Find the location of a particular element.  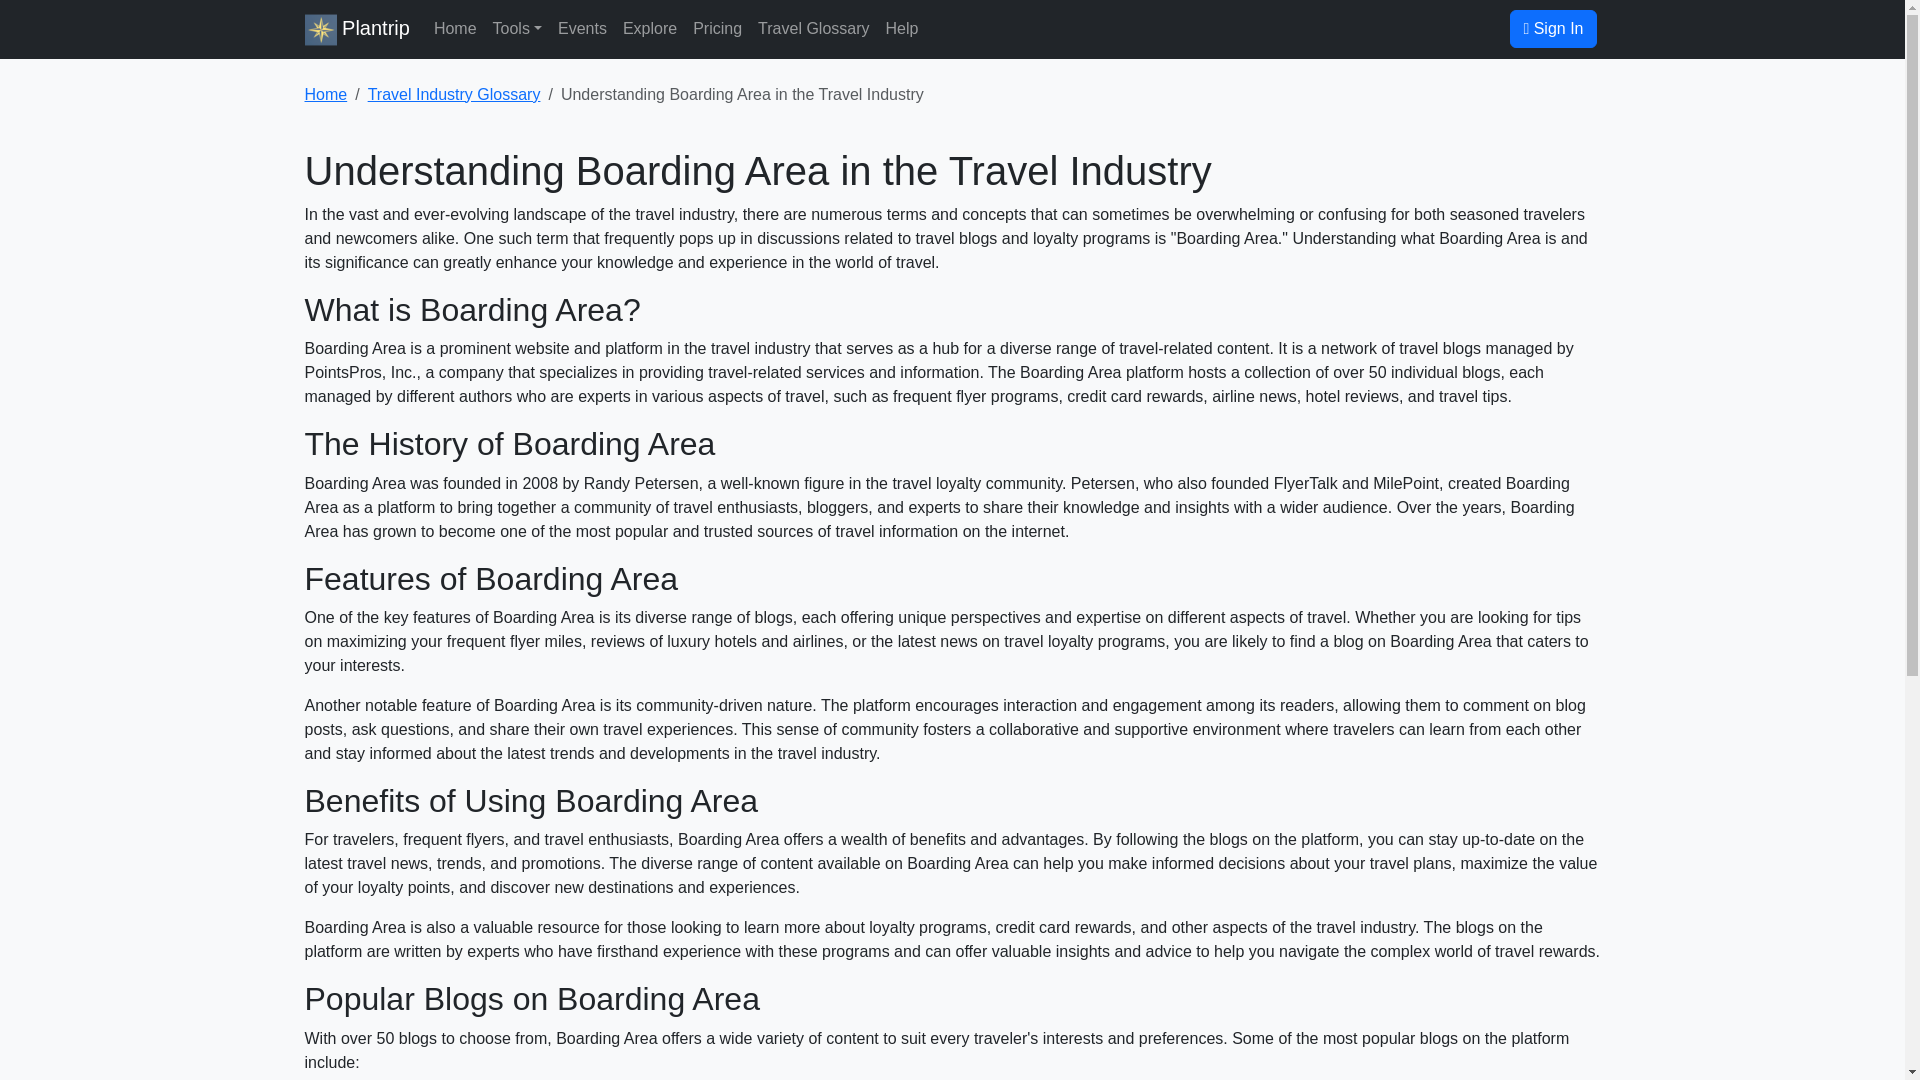

Plantrip is located at coordinates (356, 28).